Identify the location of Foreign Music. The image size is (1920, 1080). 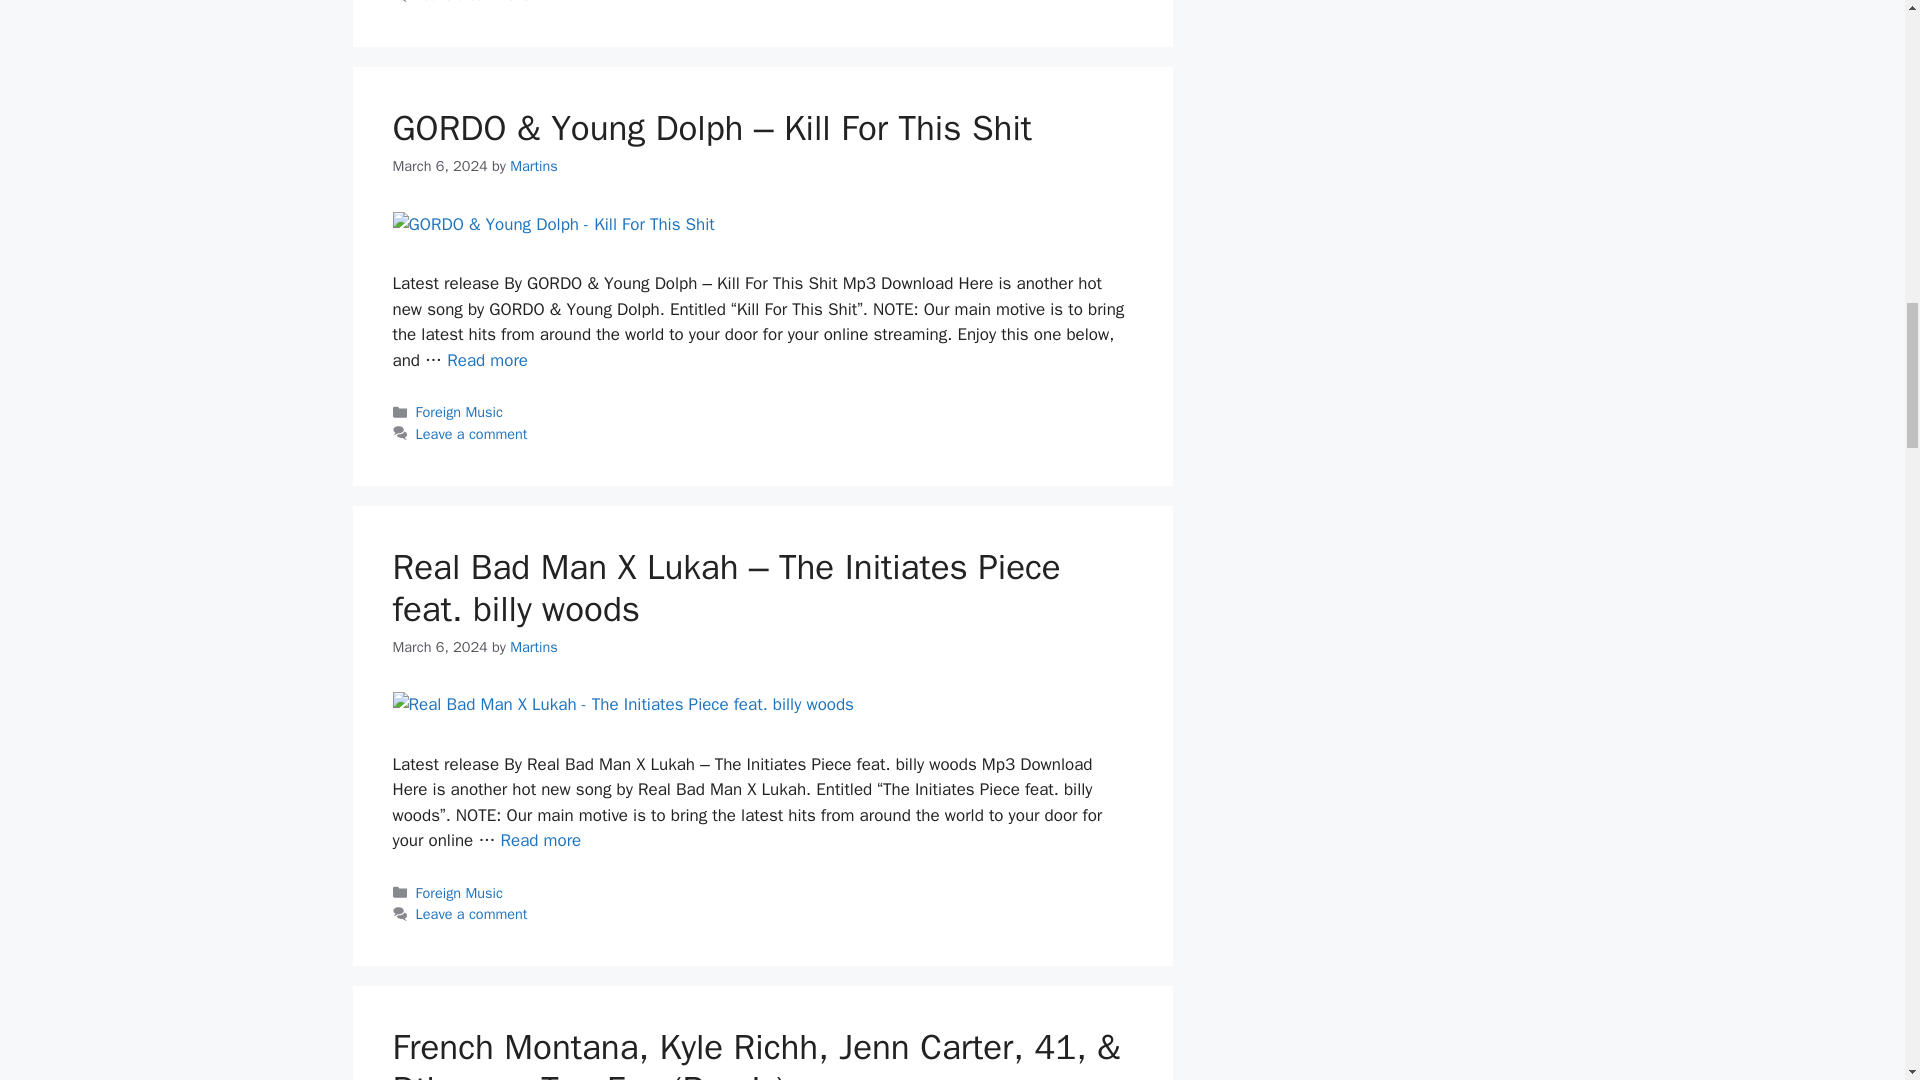
(460, 892).